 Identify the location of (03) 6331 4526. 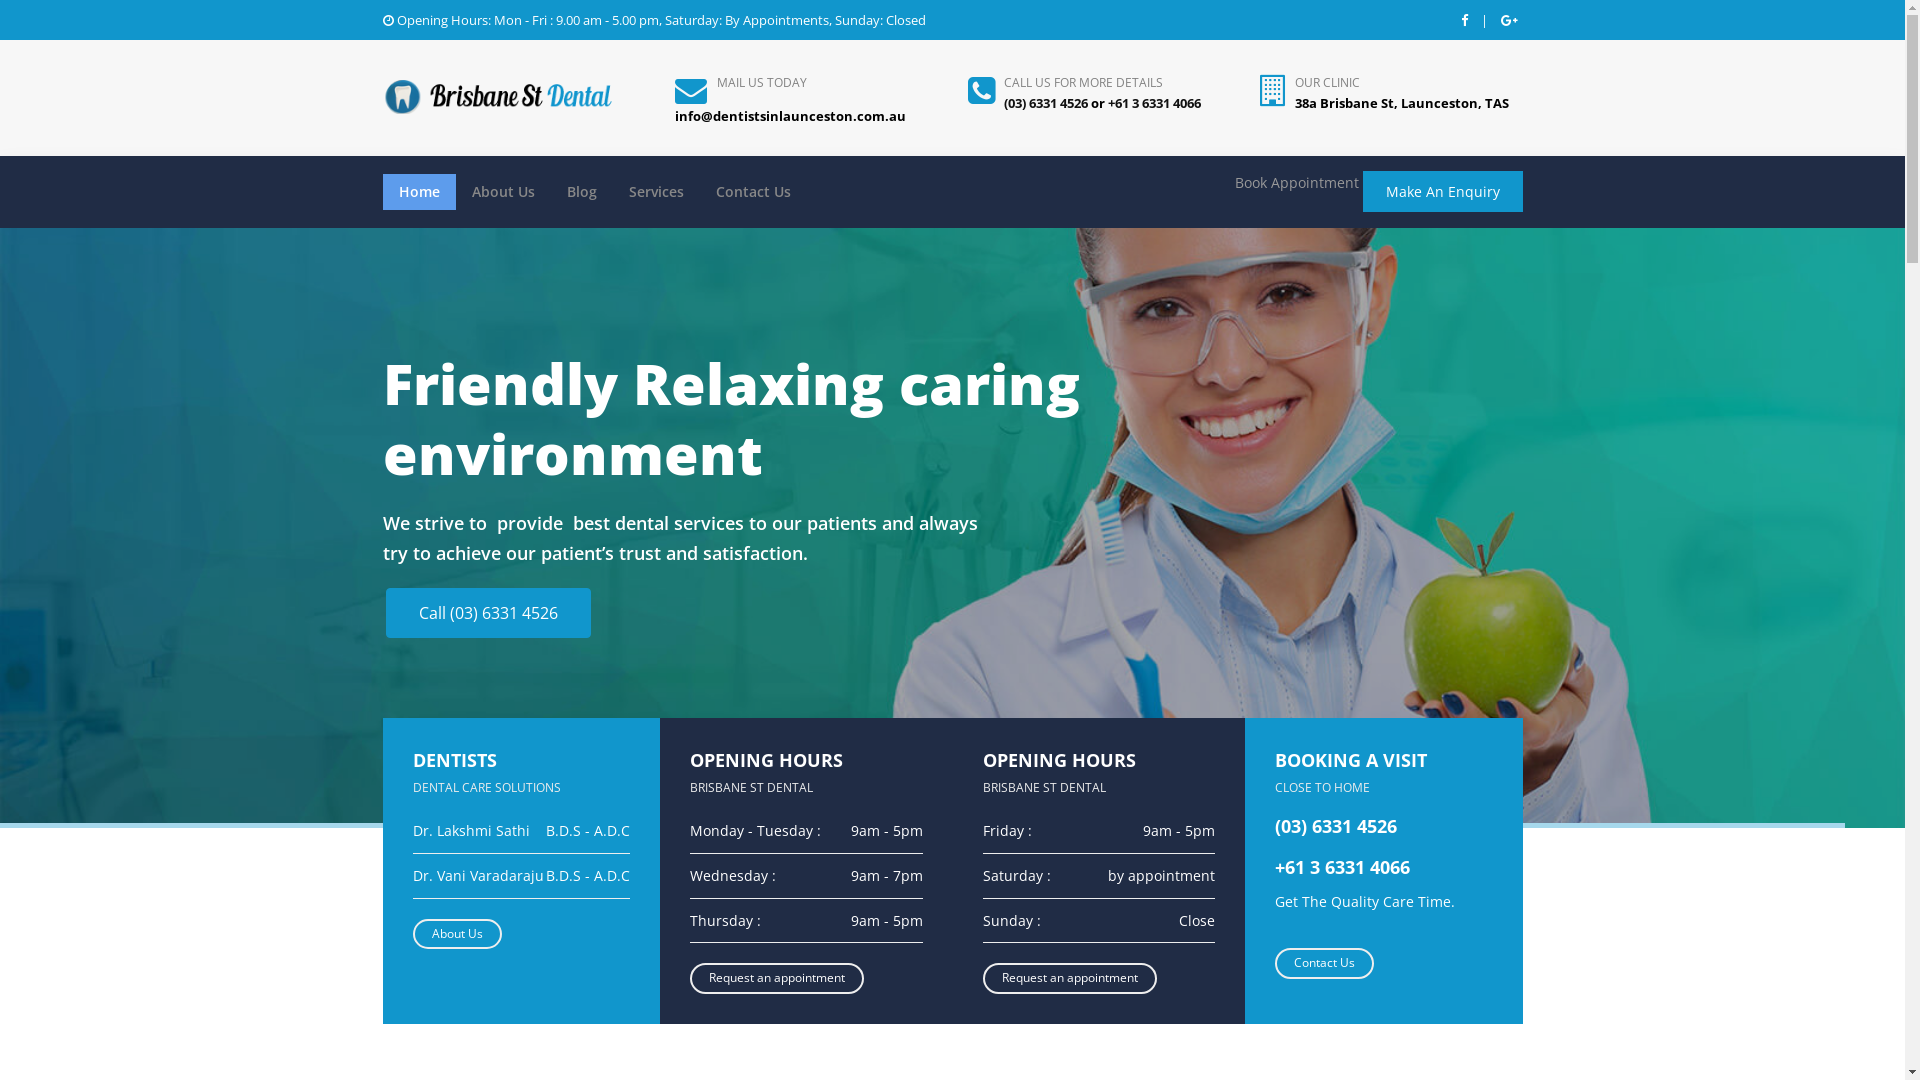
(1046, 103).